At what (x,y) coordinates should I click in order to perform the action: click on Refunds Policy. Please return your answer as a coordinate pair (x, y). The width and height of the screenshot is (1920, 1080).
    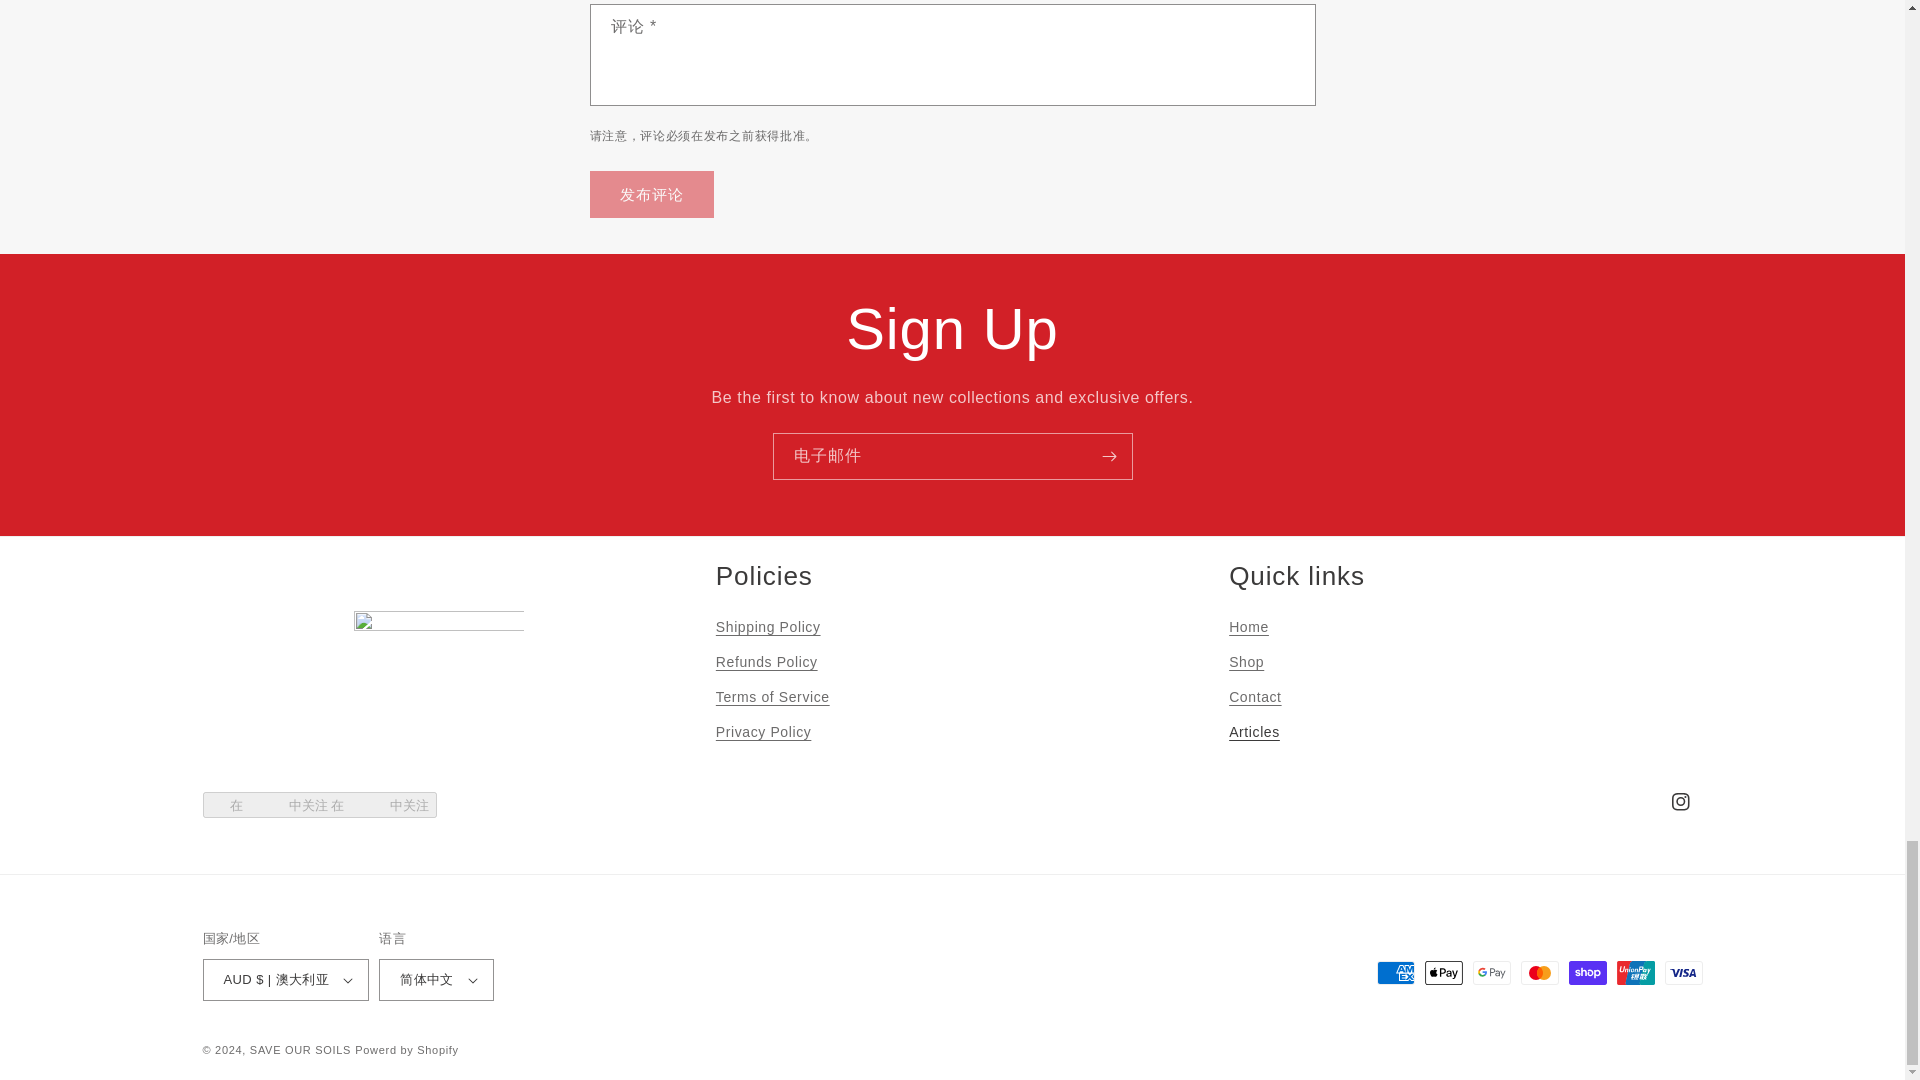
    Looking at the image, I should click on (766, 662).